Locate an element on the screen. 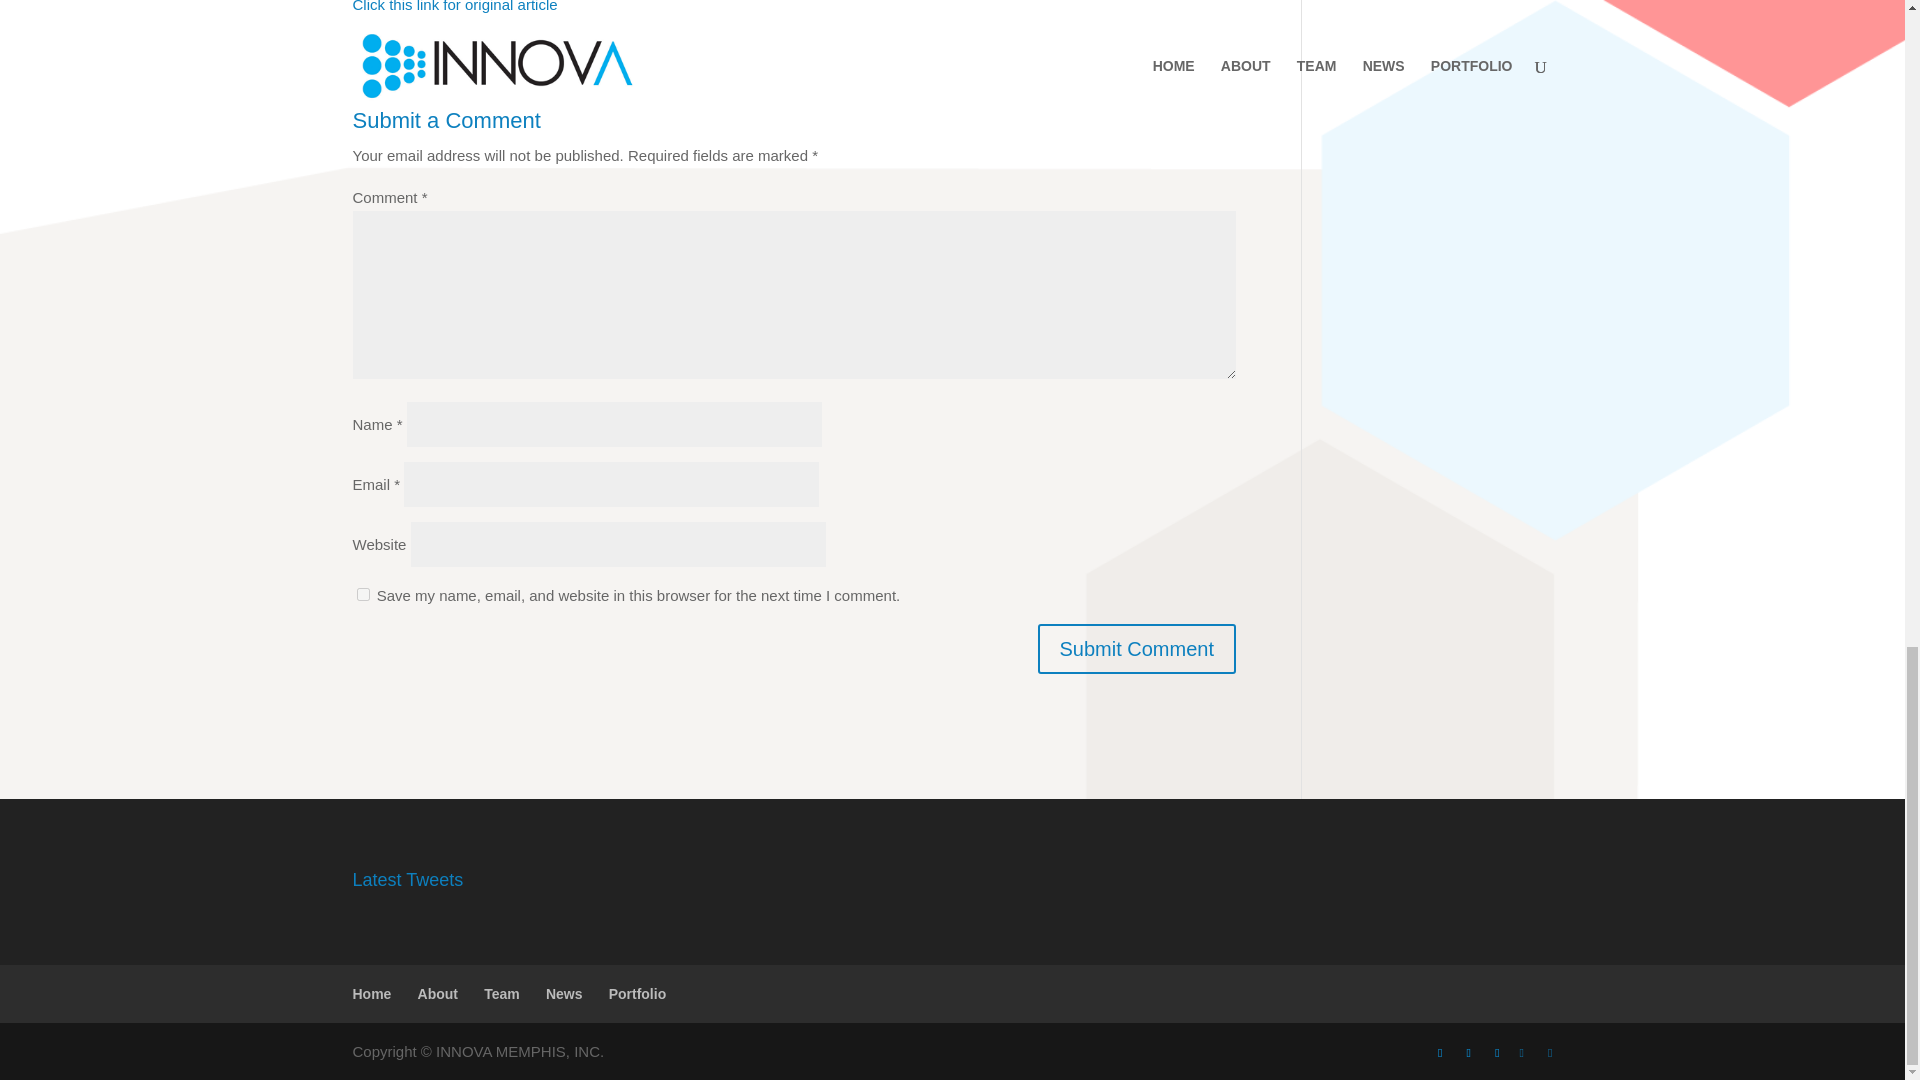 This screenshot has width=1920, height=1080. Submit Comment is located at coordinates (1137, 648).